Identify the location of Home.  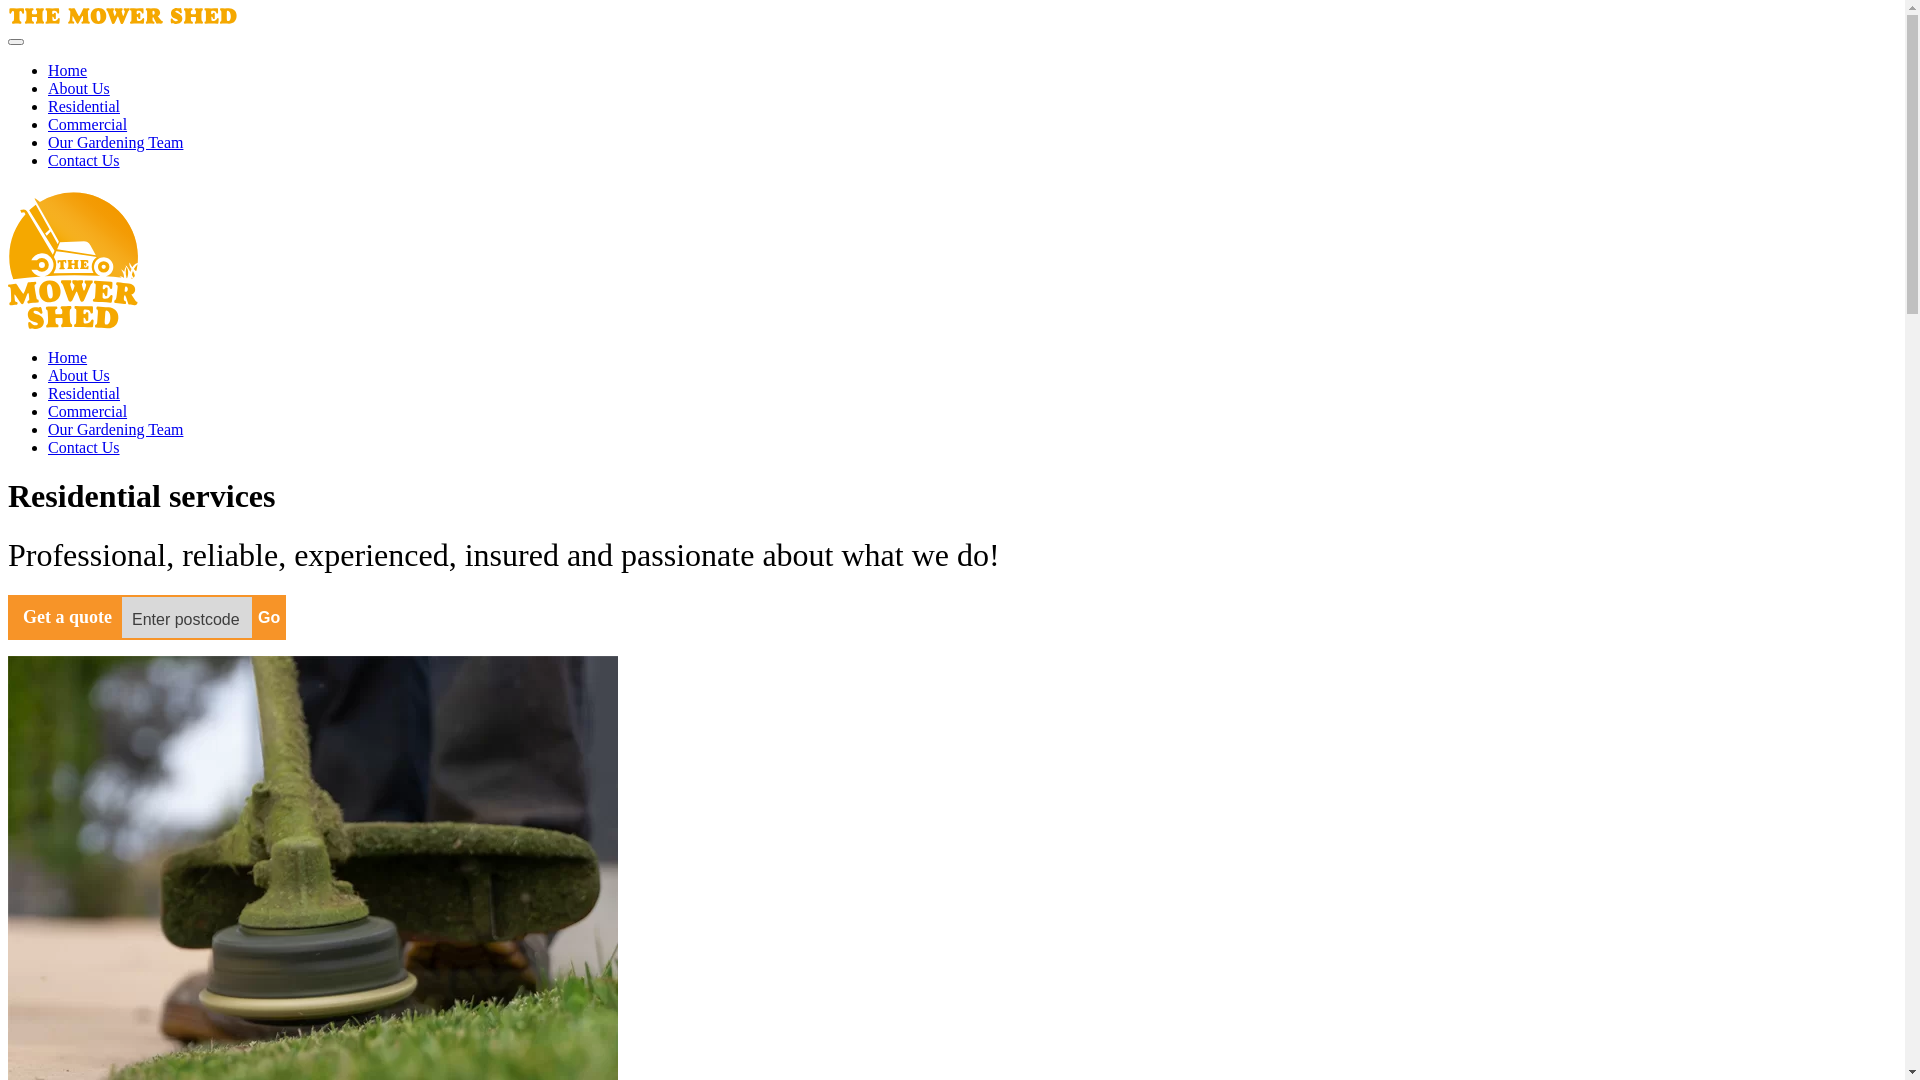
(68, 358).